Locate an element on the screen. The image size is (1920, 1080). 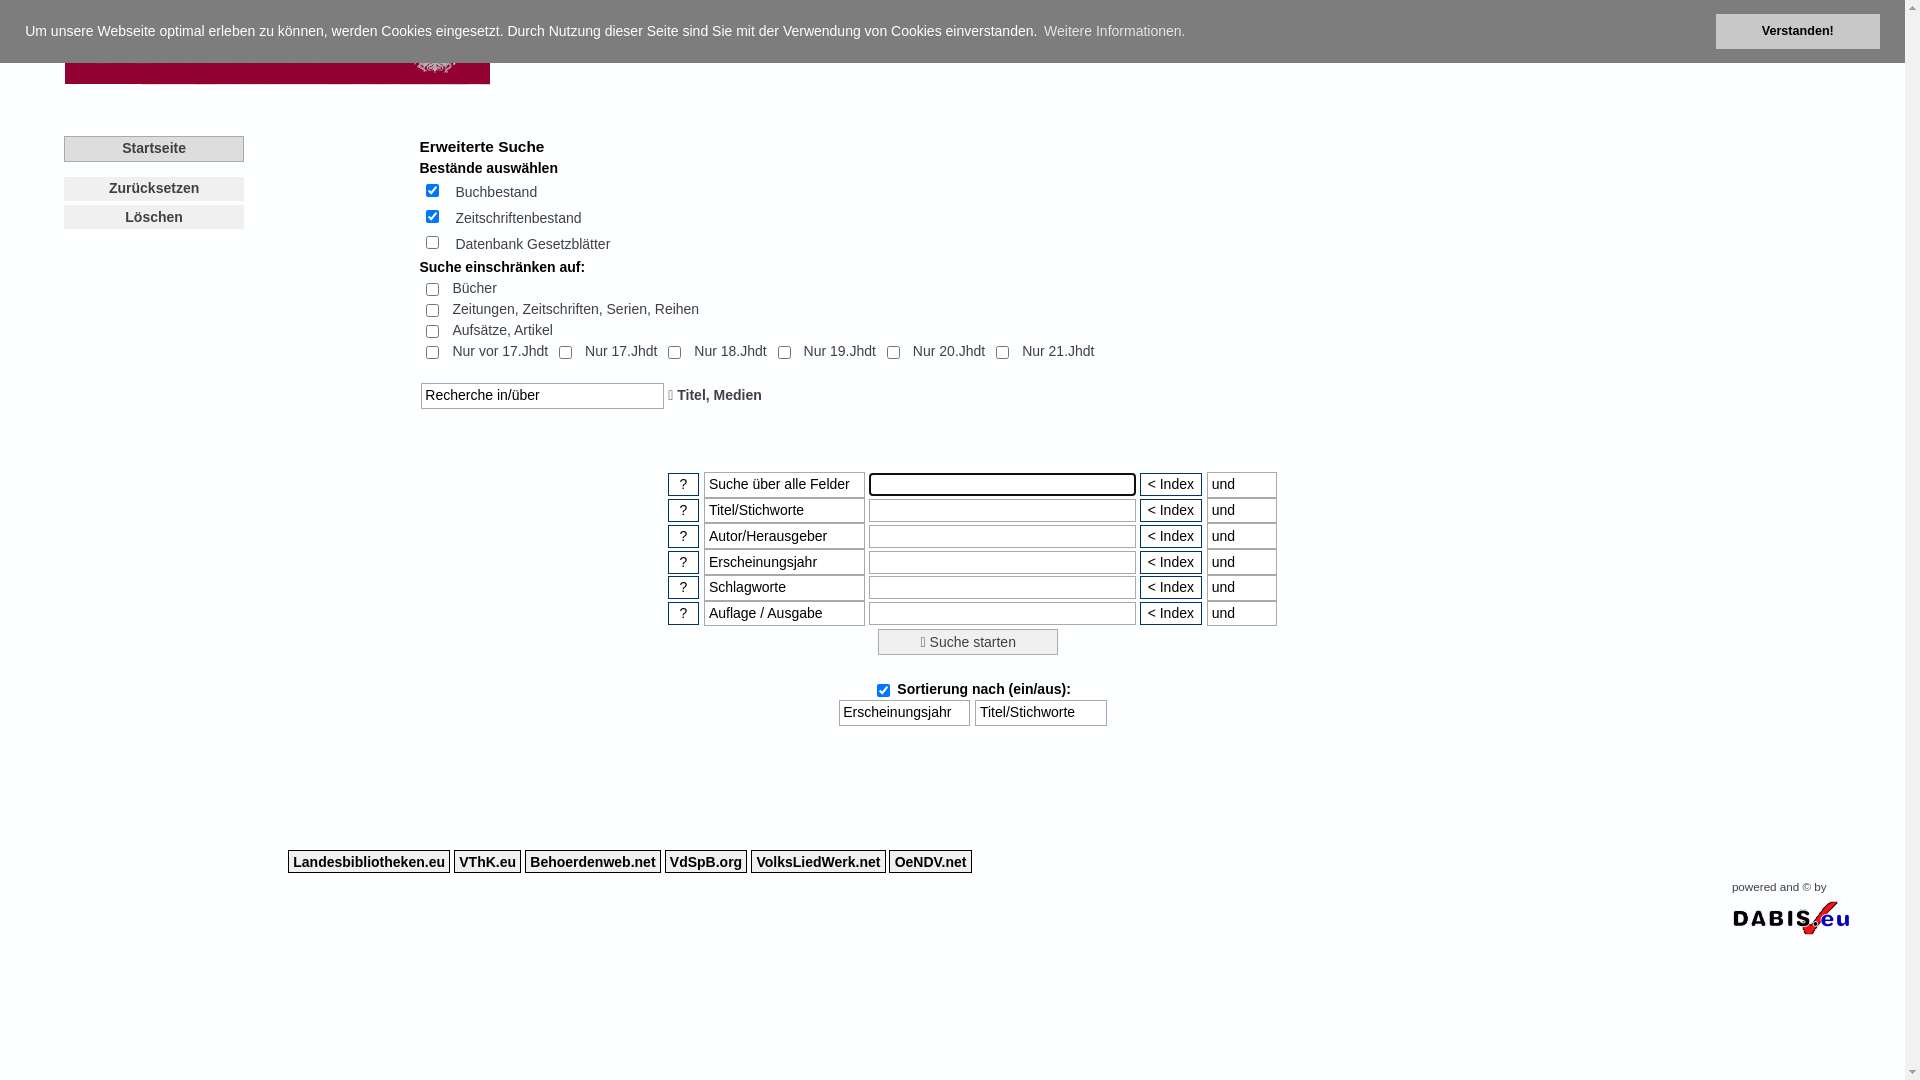
Geben Sie hier Ihre Suchanfrage ein is located at coordinates (1002, 510).